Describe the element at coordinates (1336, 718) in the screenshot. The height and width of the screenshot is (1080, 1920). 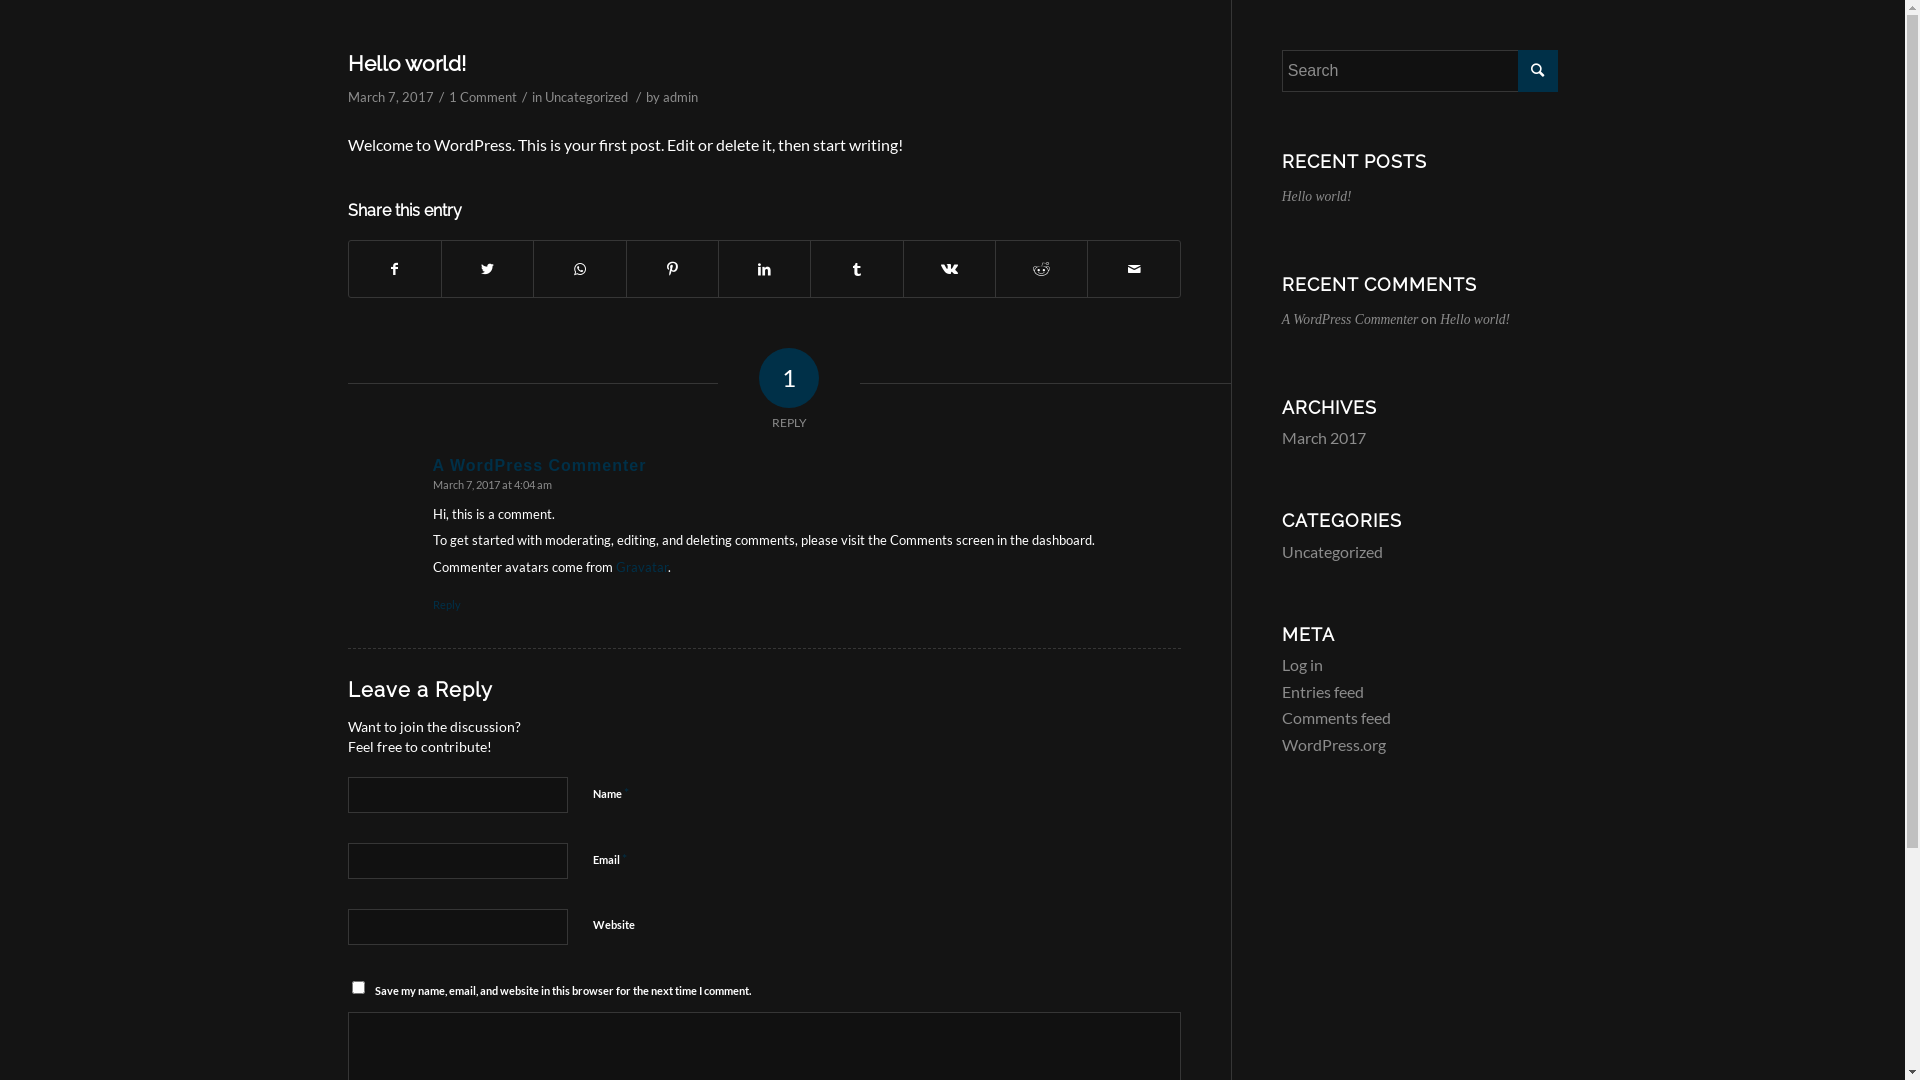
I see `Comments feed` at that location.